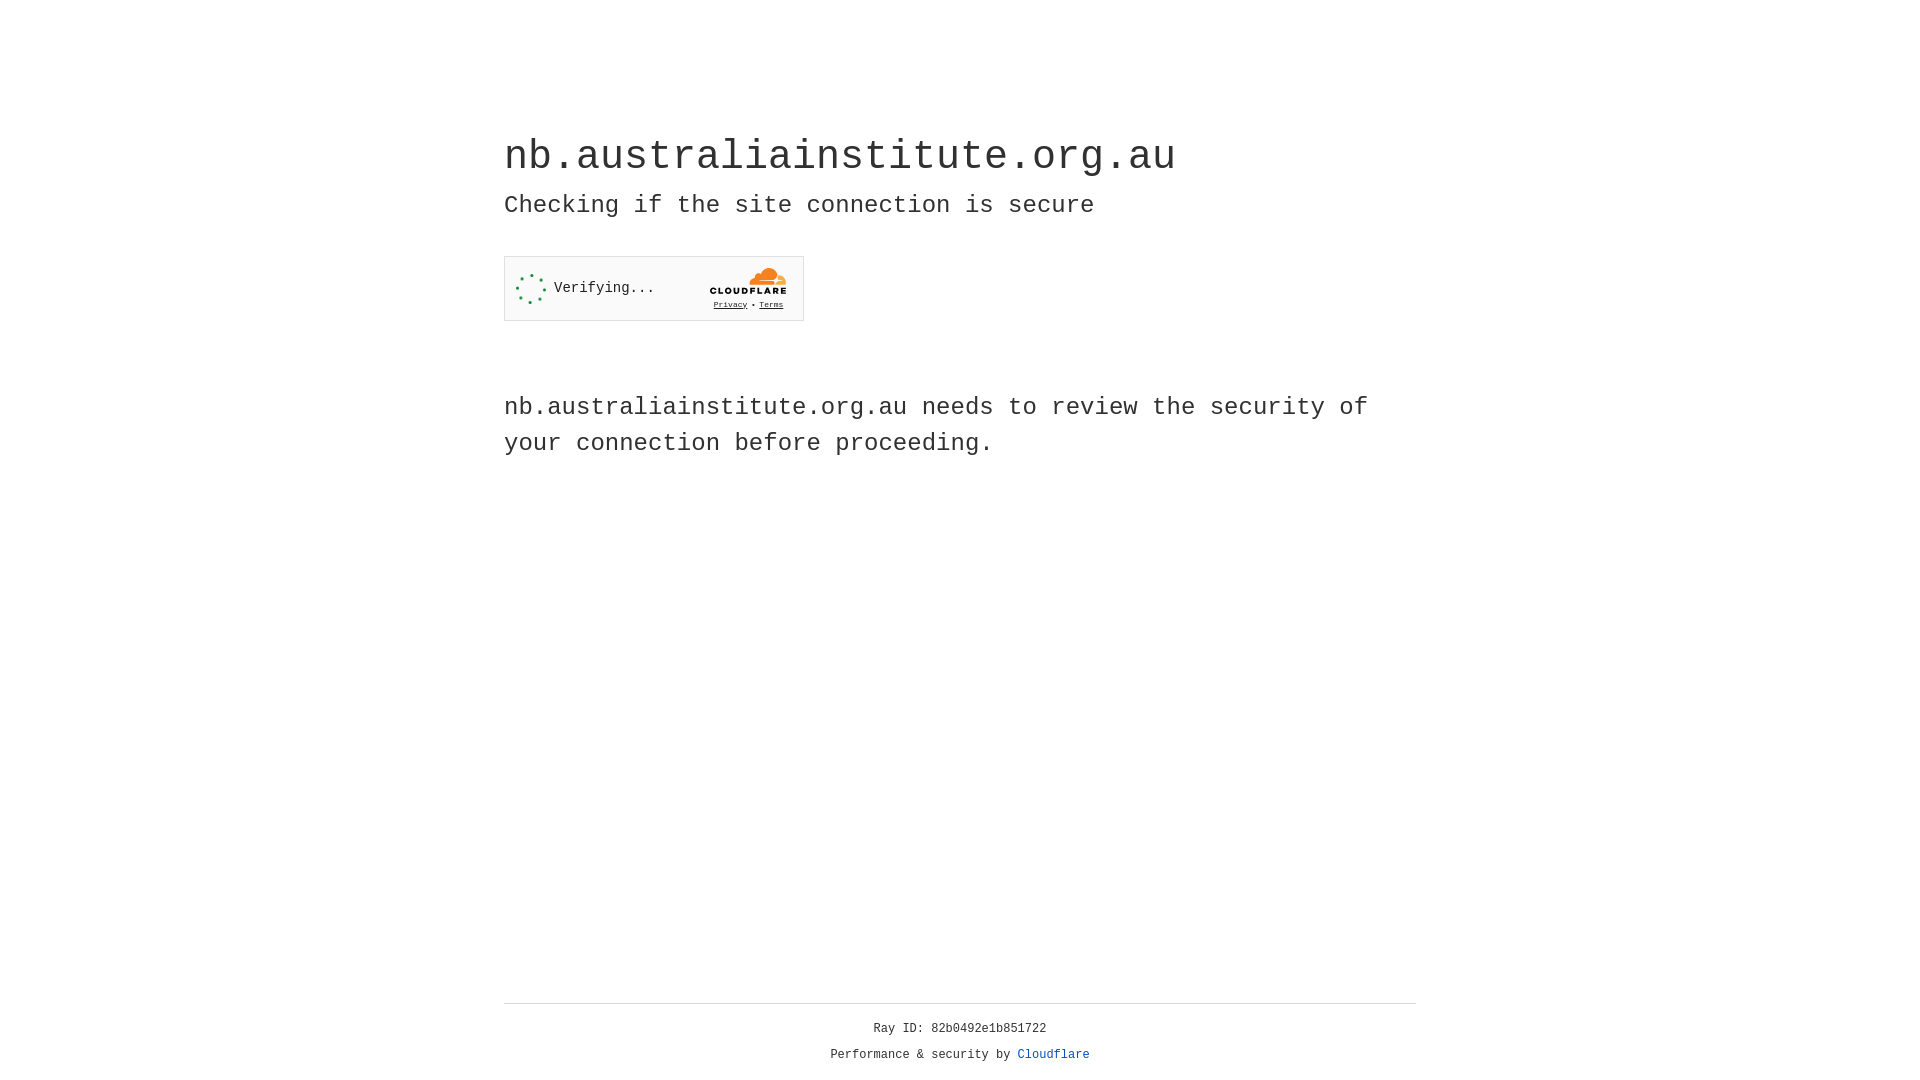 This screenshot has width=1920, height=1080. Describe the element at coordinates (1054, 1055) in the screenshot. I see `Cloudflare` at that location.